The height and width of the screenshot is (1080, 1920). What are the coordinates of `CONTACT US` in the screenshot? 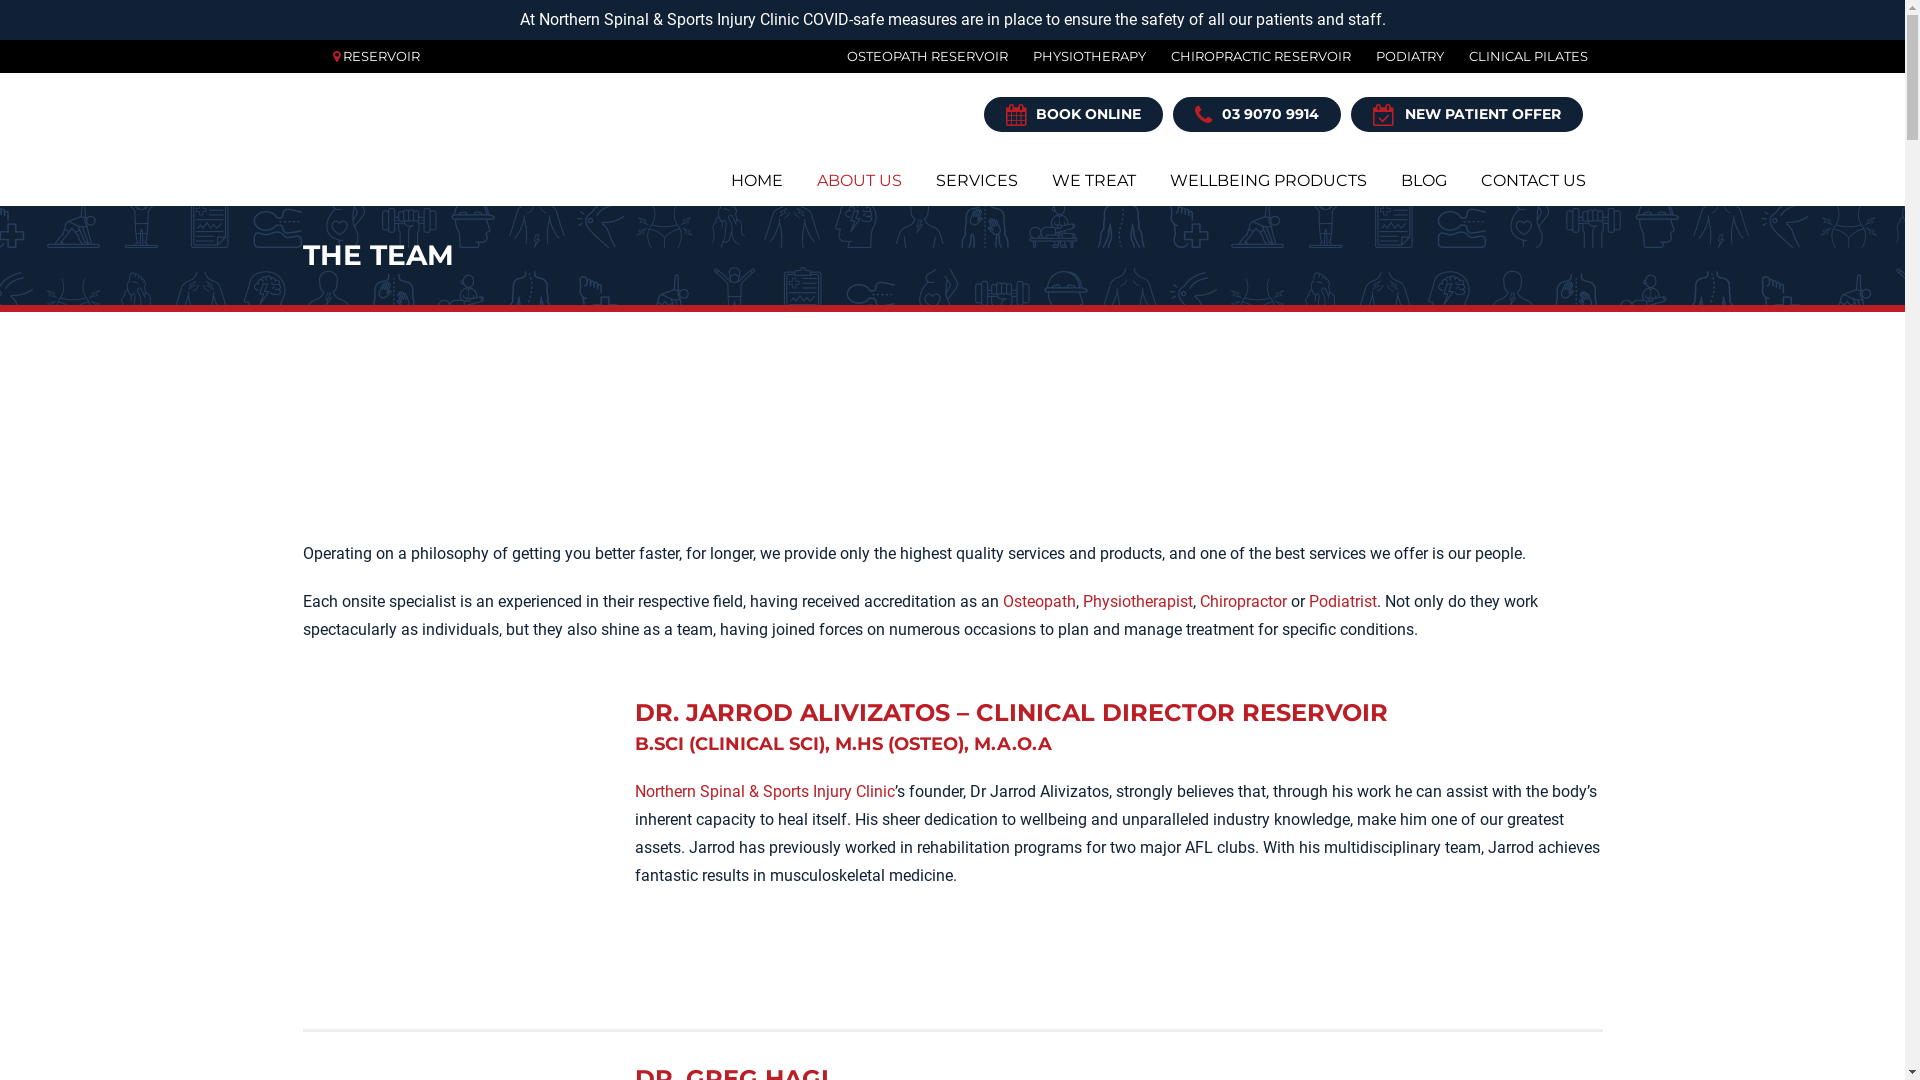 It's located at (1534, 180).